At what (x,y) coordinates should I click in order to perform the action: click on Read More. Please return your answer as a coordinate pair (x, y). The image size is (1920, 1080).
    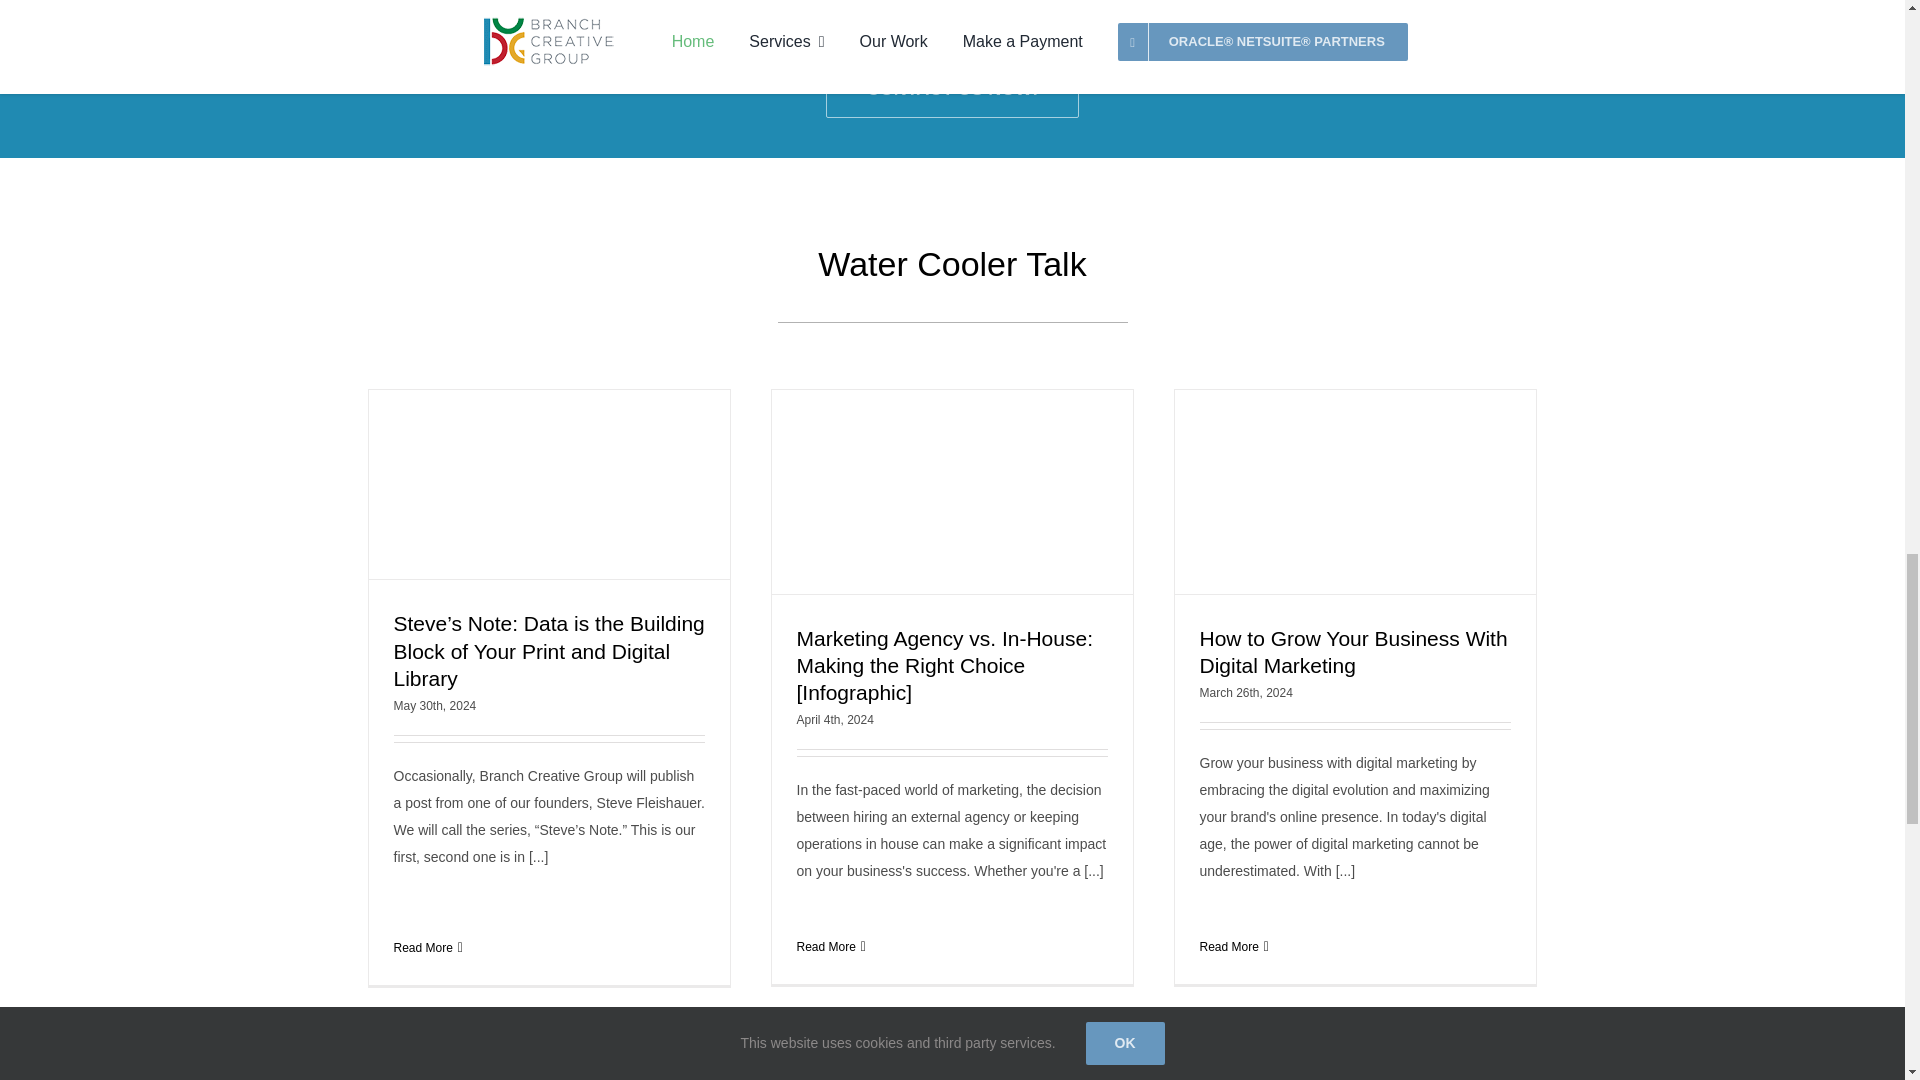
    Looking at the image, I should click on (825, 946).